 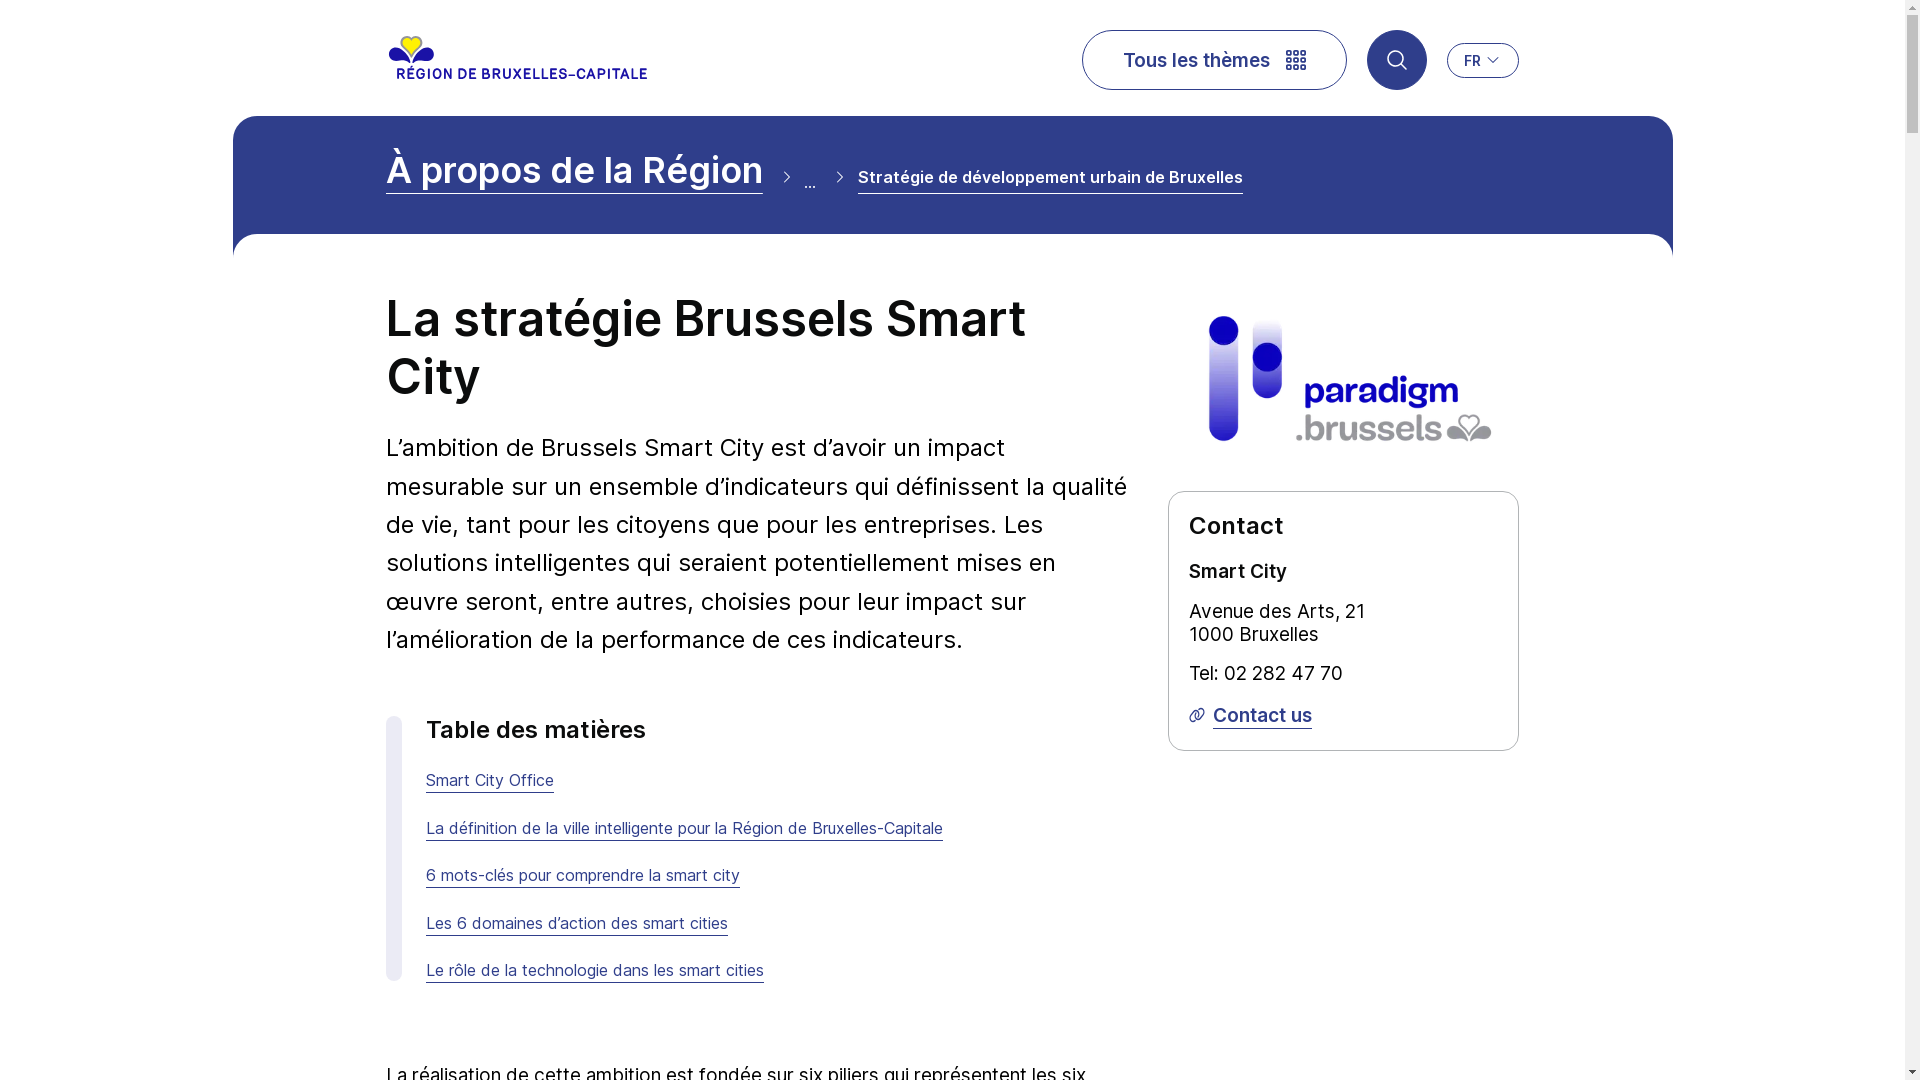 What do you see at coordinates (1250, 716) in the screenshot?
I see `Contact us` at bounding box center [1250, 716].